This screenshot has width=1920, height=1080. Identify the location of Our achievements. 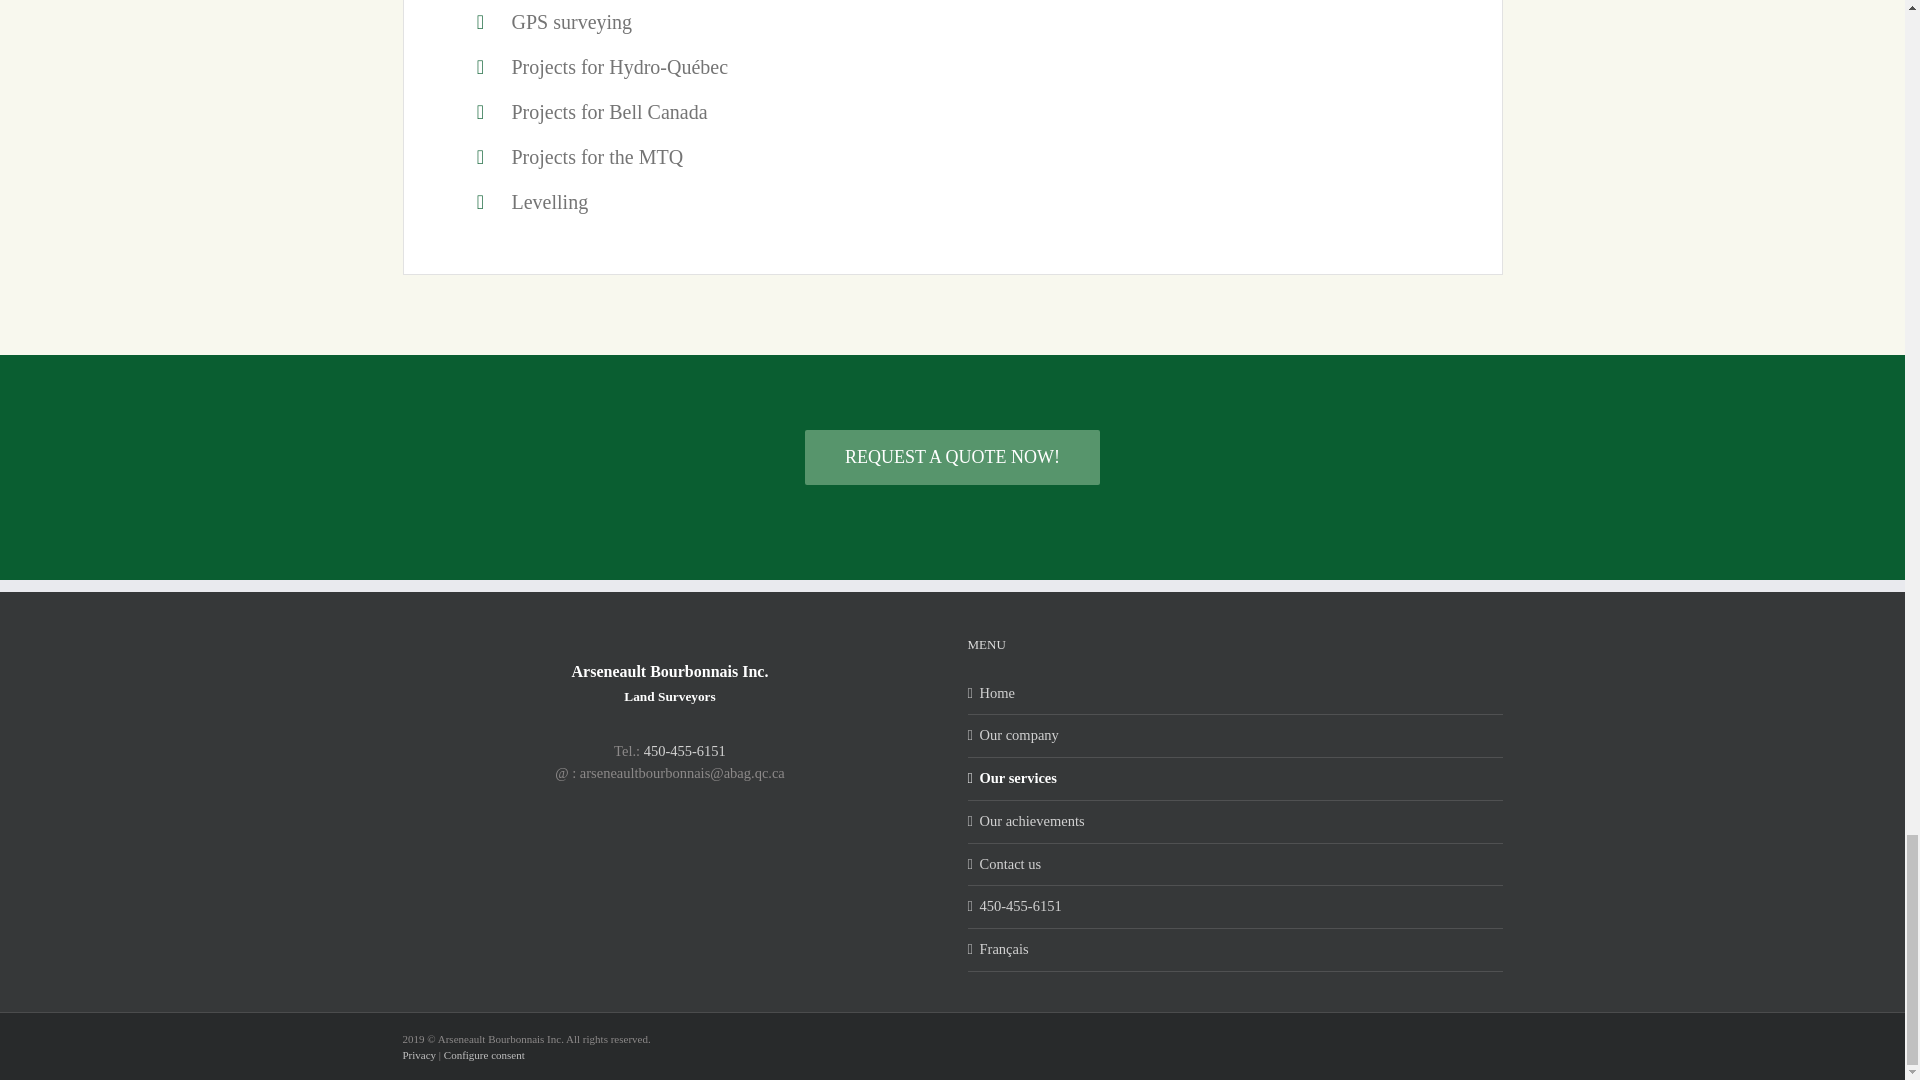
(1236, 822).